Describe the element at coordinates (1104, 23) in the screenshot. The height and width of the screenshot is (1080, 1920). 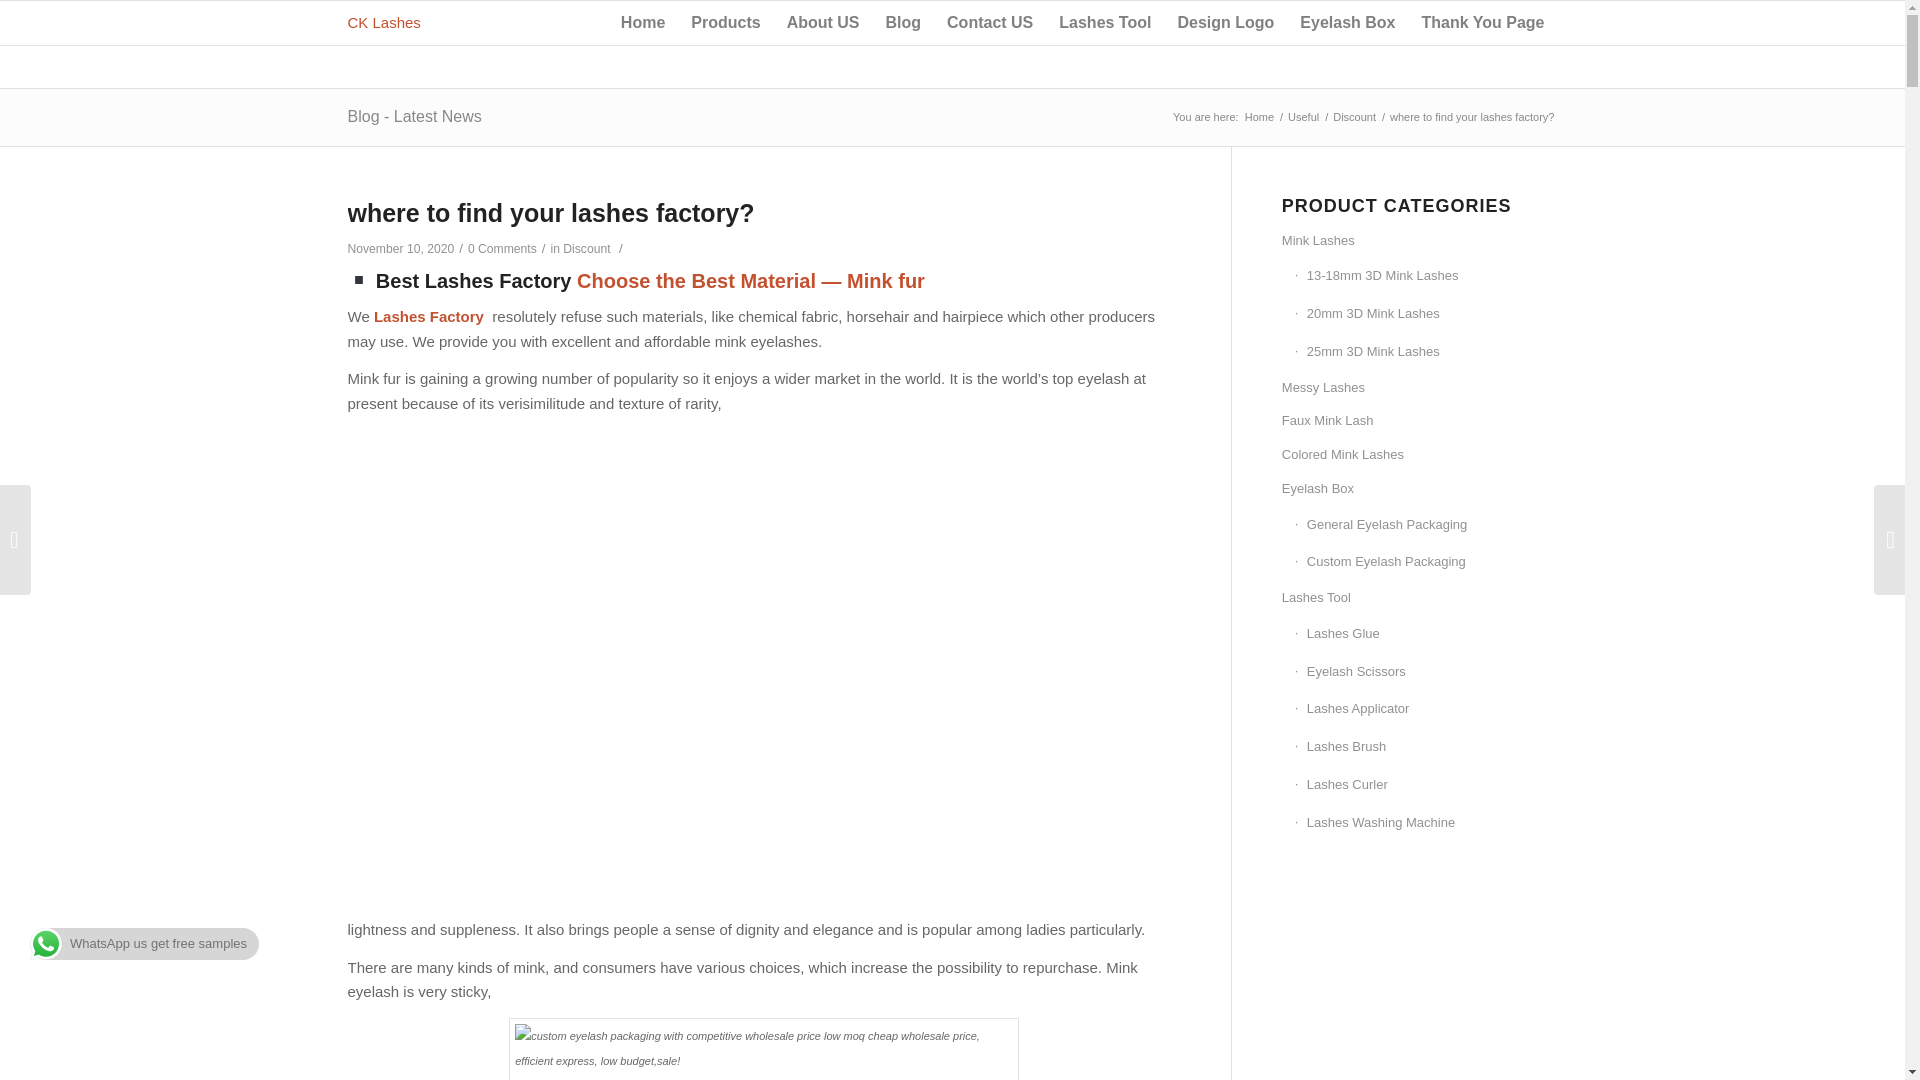
I see `Lashes Tool` at that location.